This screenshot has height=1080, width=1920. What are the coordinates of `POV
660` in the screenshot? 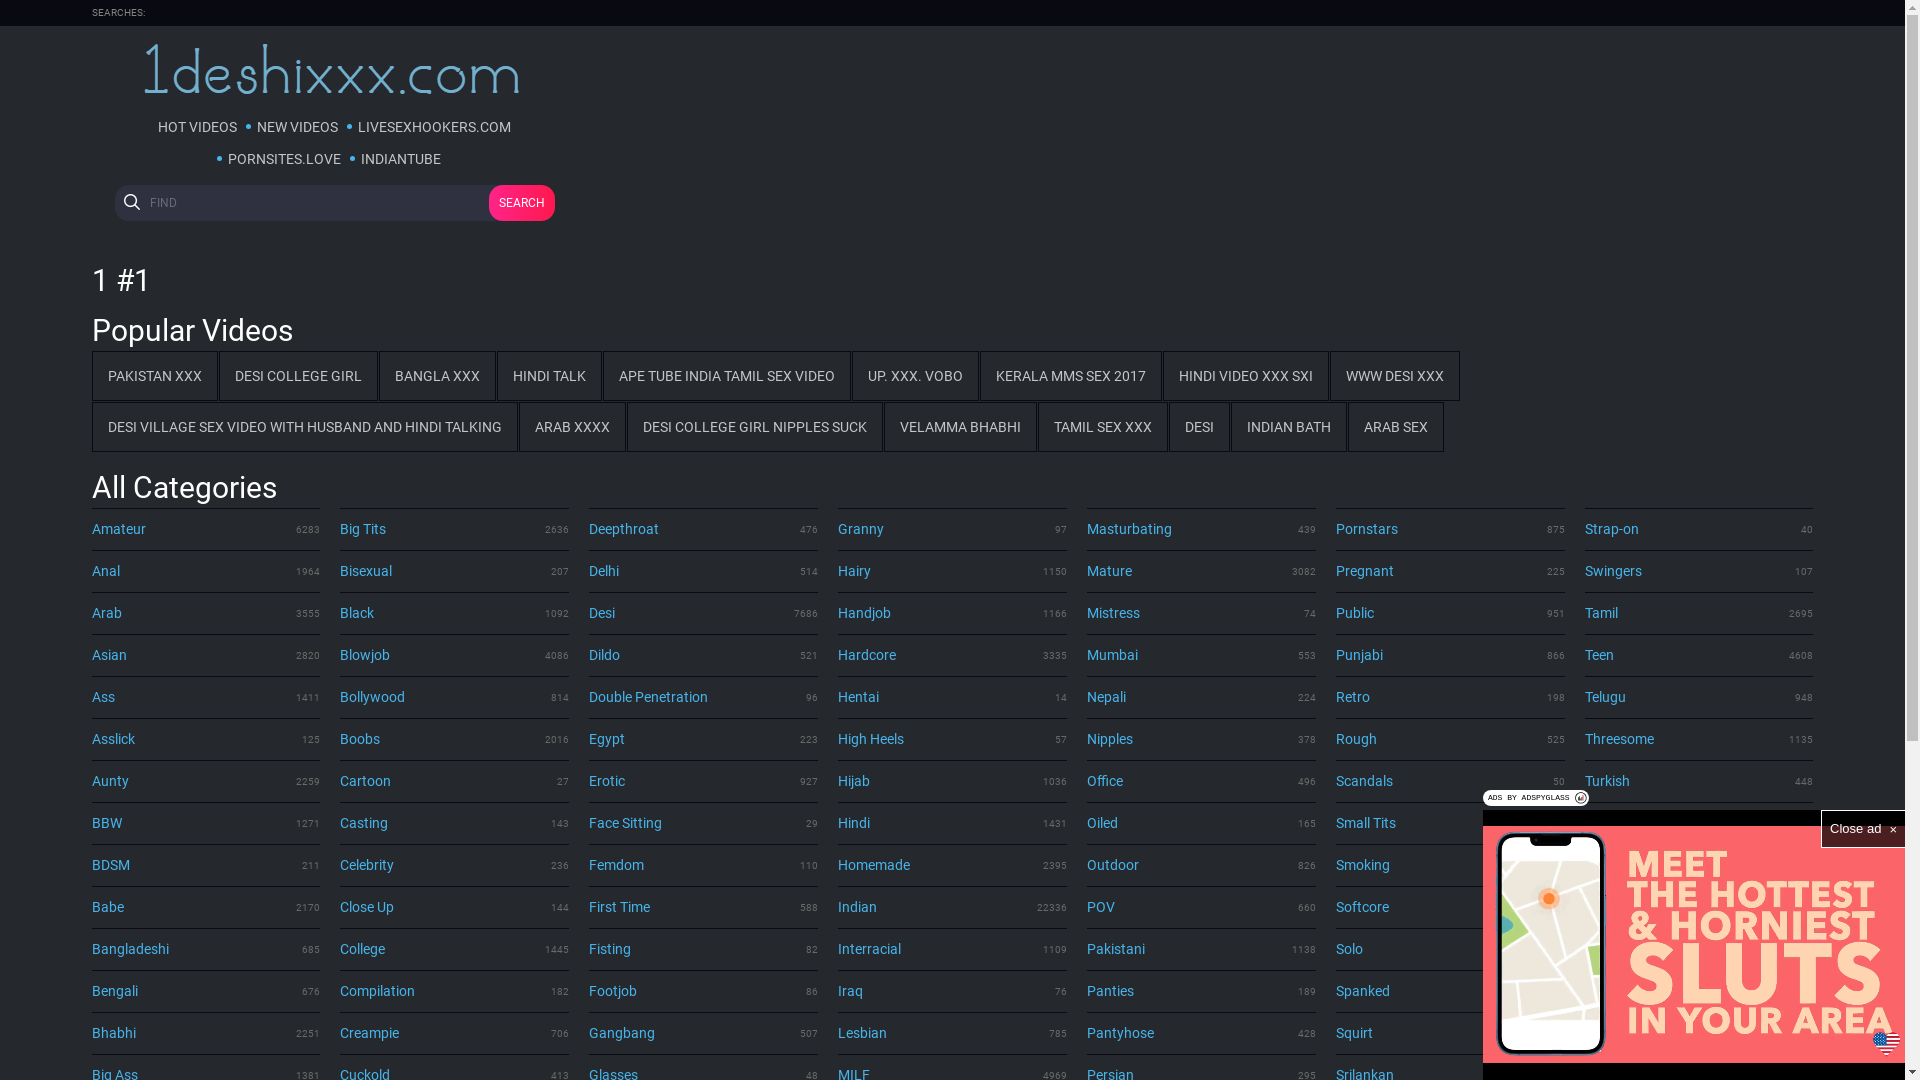 It's located at (1202, 907).